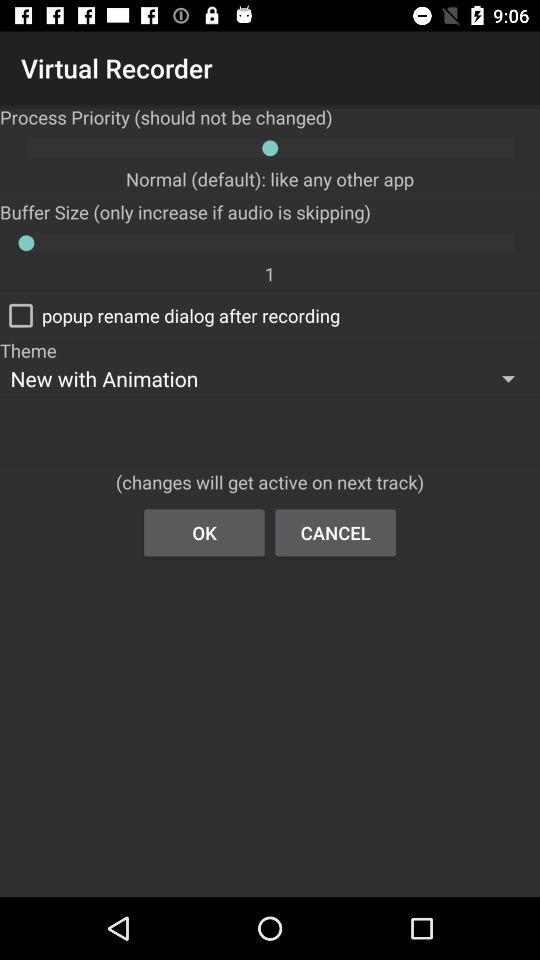 The image size is (540, 960). Describe the element at coordinates (336, 532) in the screenshot. I see `turn off cancel icon` at that location.